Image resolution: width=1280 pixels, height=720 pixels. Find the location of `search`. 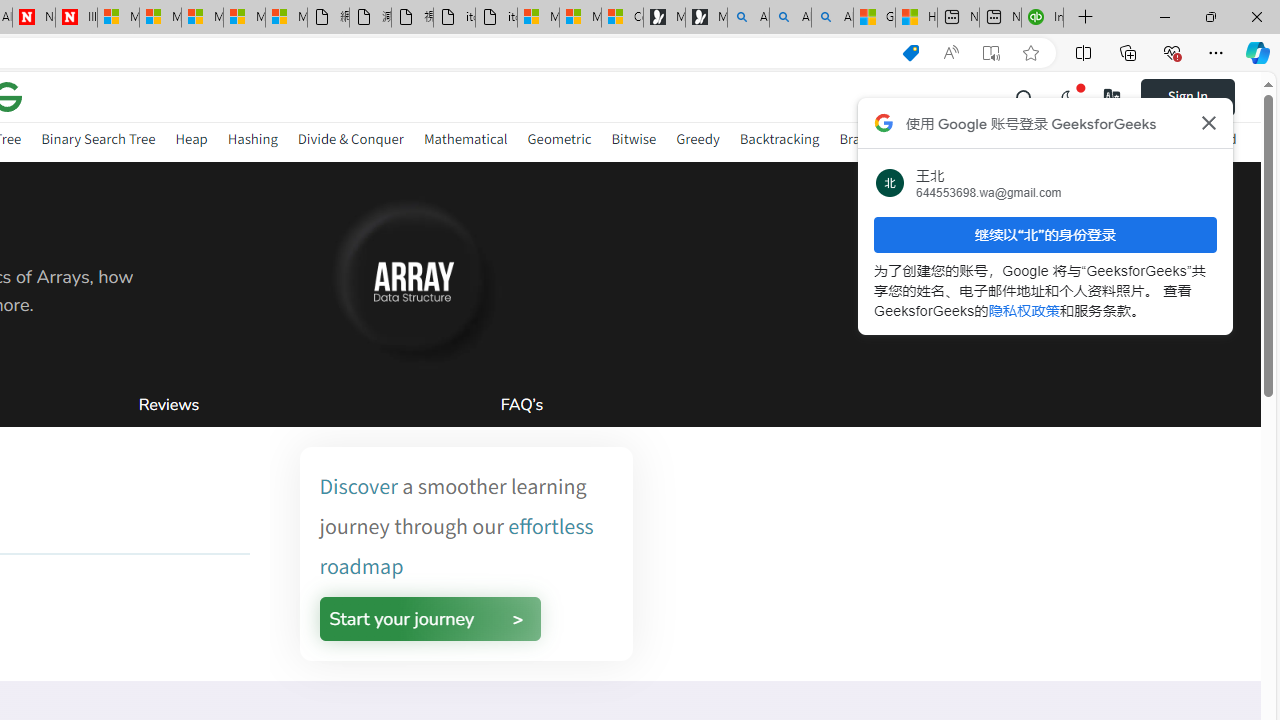

search is located at coordinates (1025, 96).